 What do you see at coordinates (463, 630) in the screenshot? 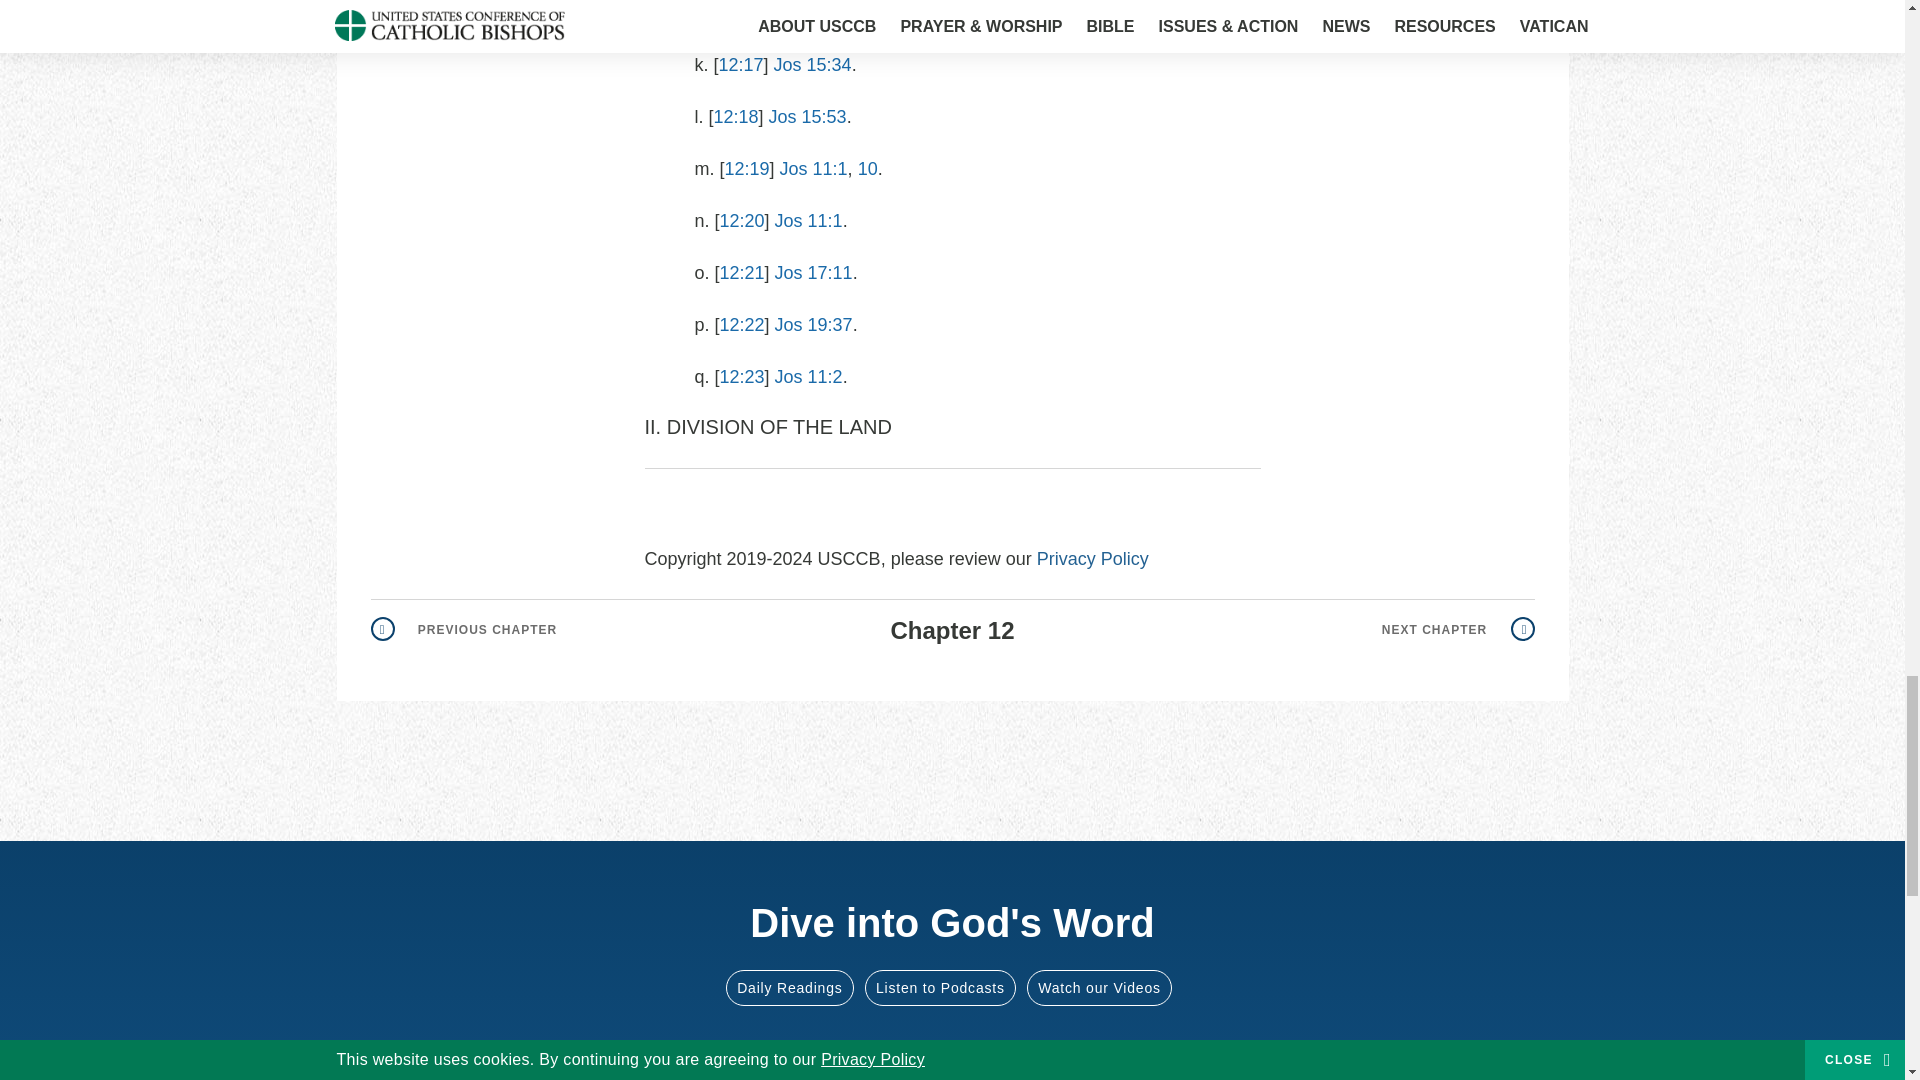
I see `Go to previous page` at bounding box center [463, 630].